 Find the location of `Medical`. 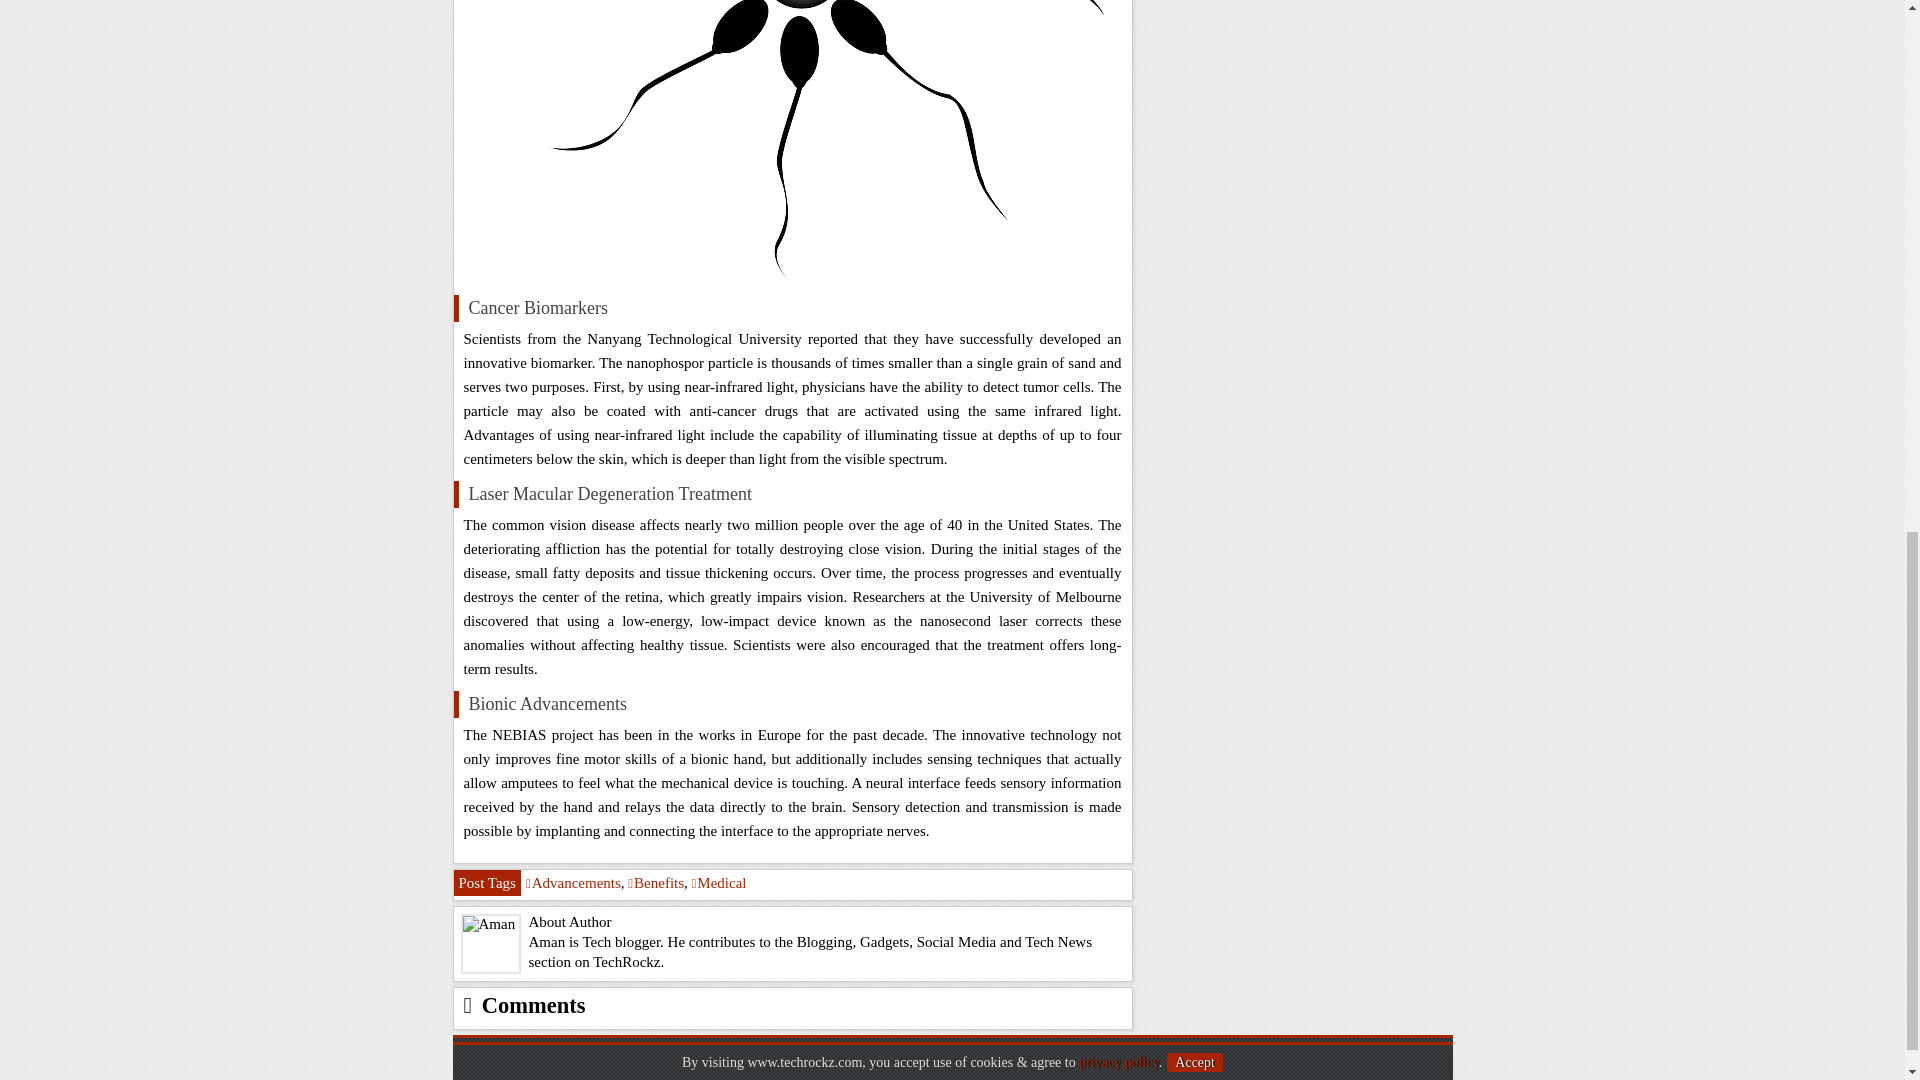

Medical is located at coordinates (718, 882).